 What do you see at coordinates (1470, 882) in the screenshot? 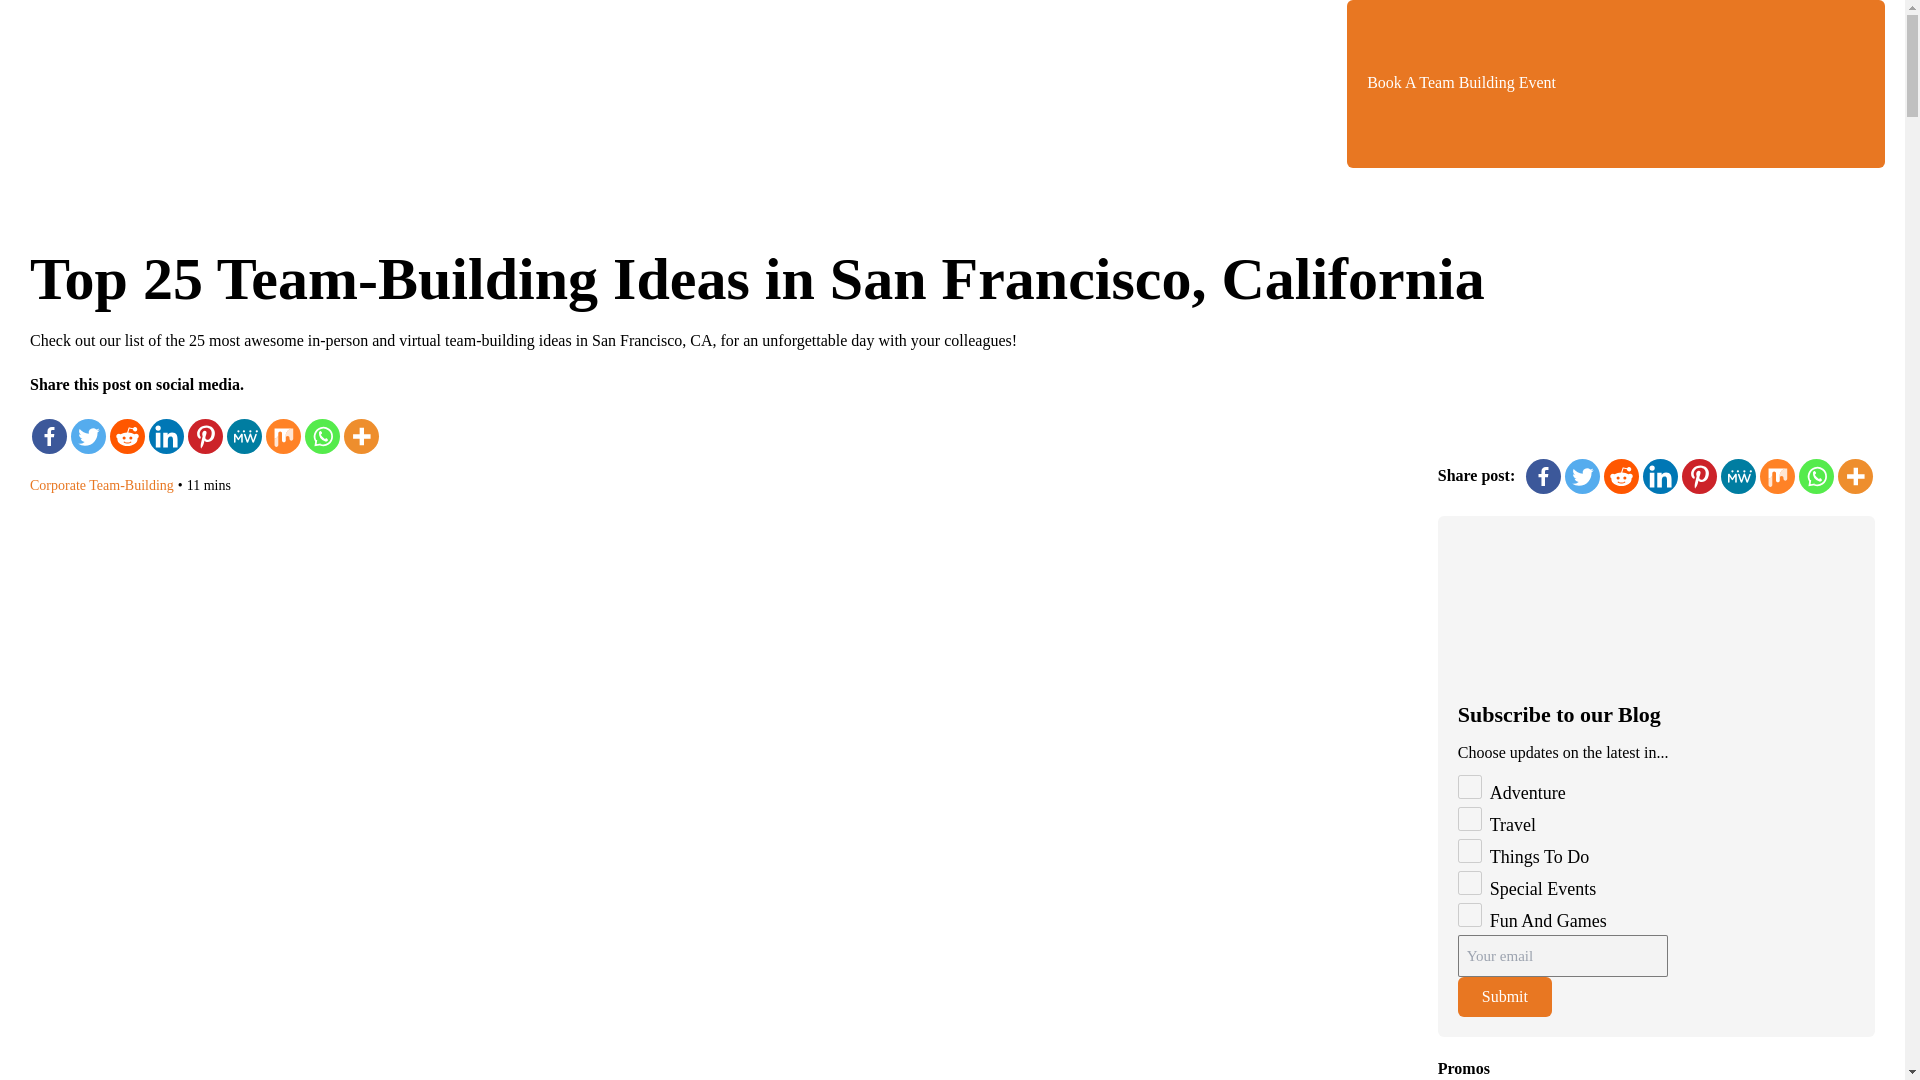
I see `Special Events` at bounding box center [1470, 882].